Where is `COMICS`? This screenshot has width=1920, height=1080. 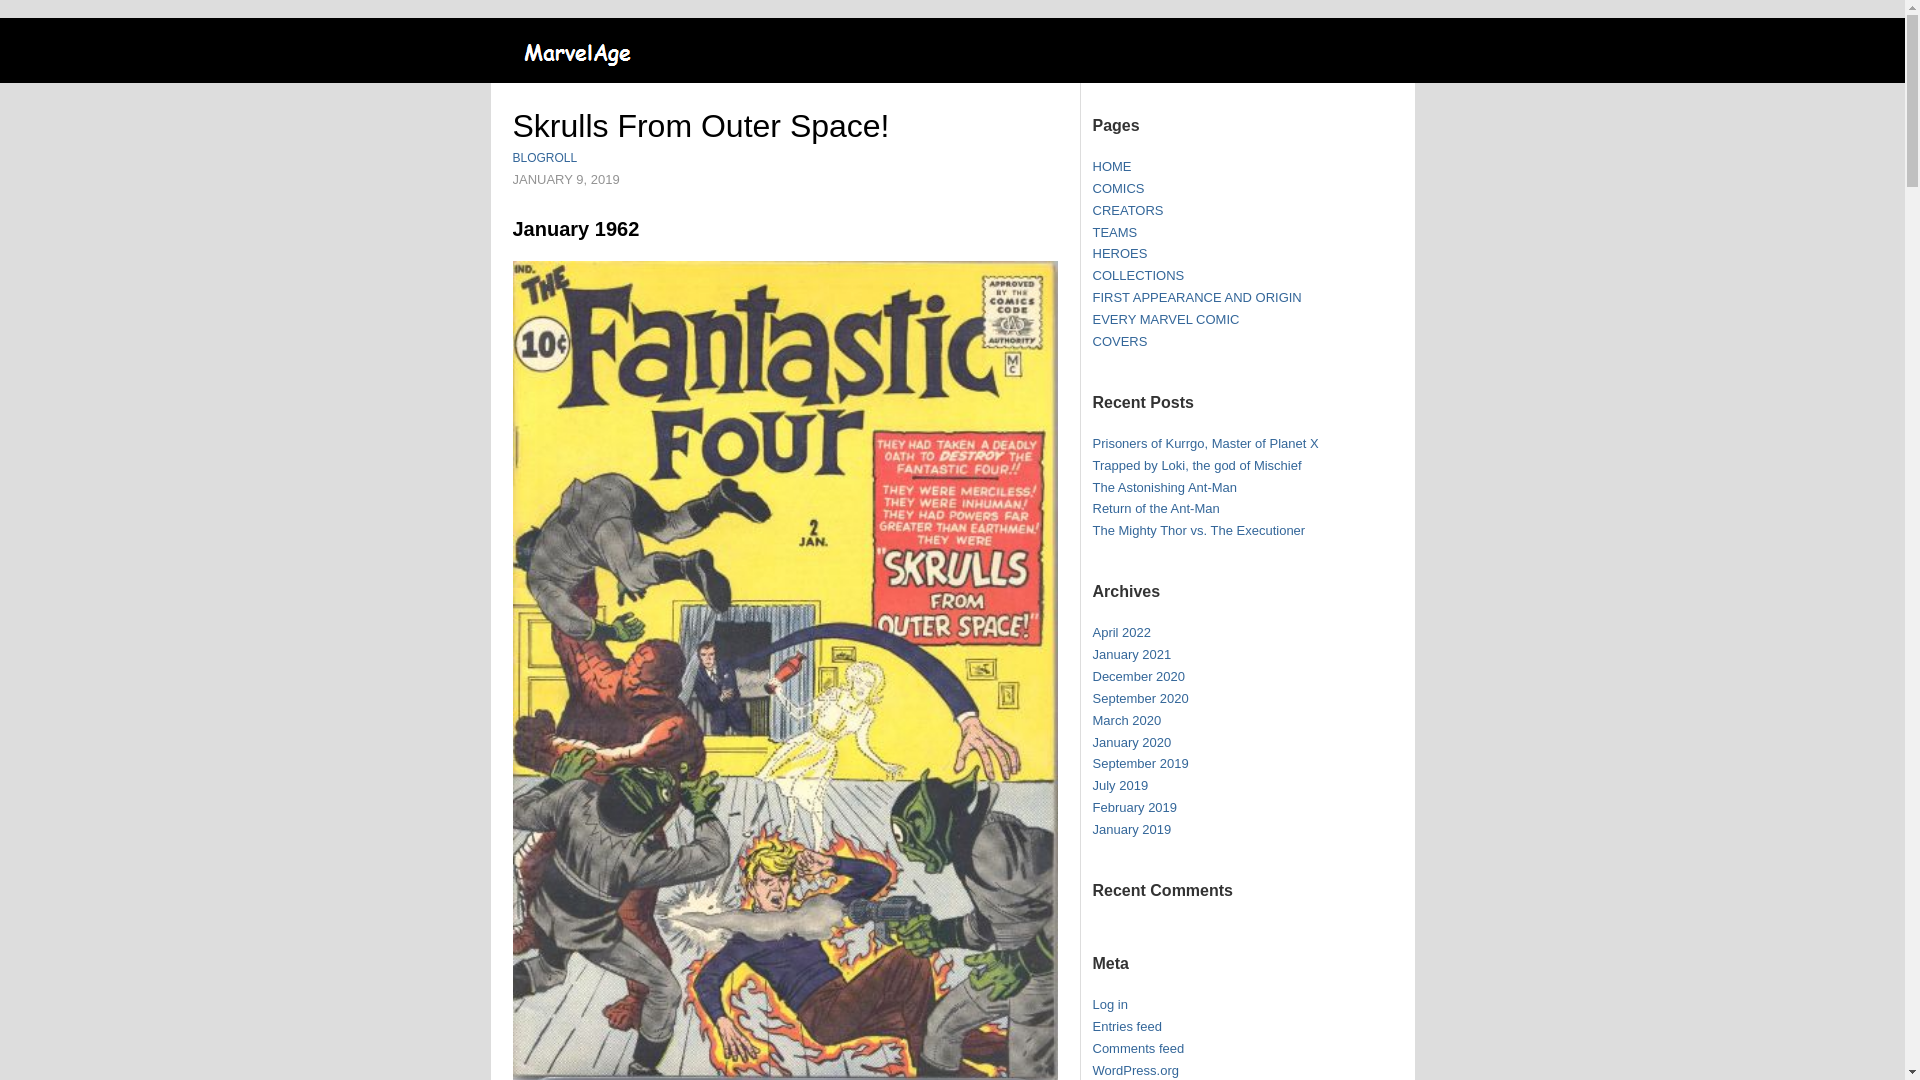
COMICS is located at coordinates (1118, 188).